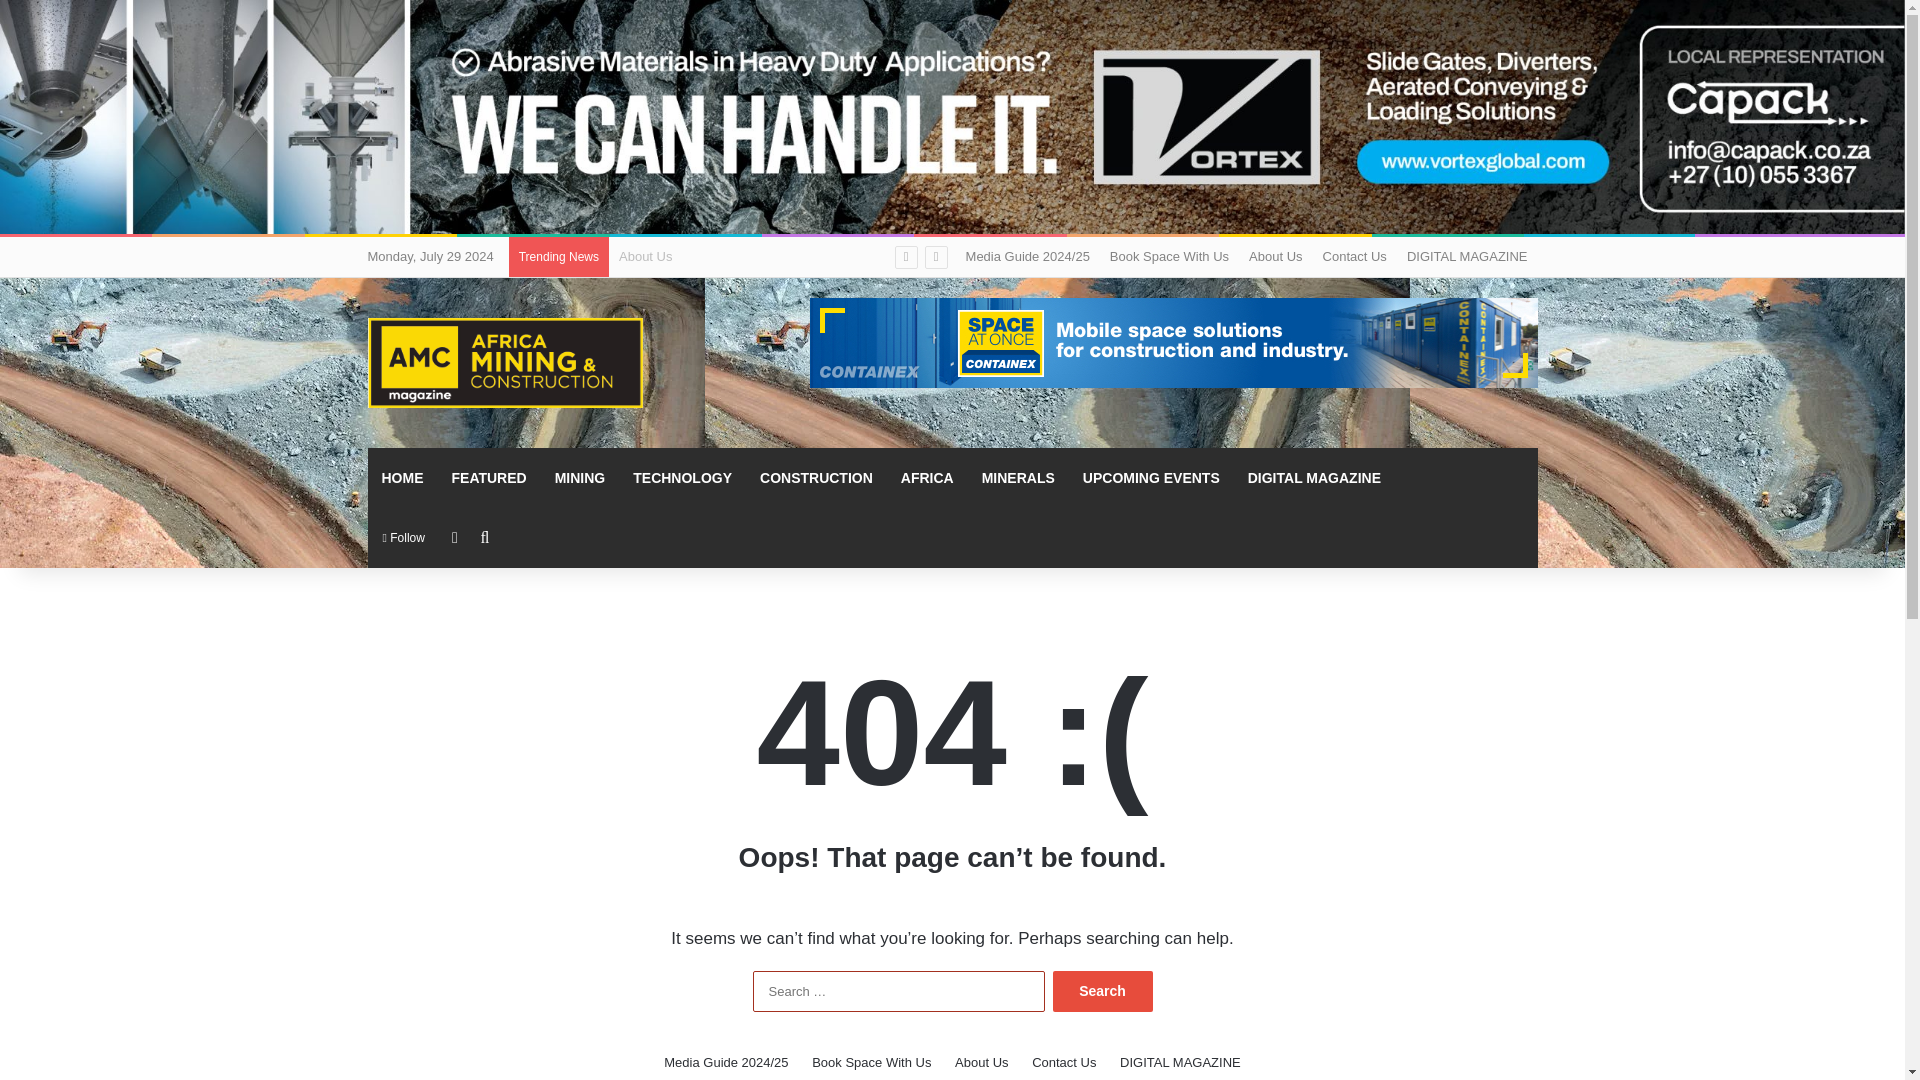  Describe the element at coordinates (1102, 990) in the screenshot. I see `Search` at that location.